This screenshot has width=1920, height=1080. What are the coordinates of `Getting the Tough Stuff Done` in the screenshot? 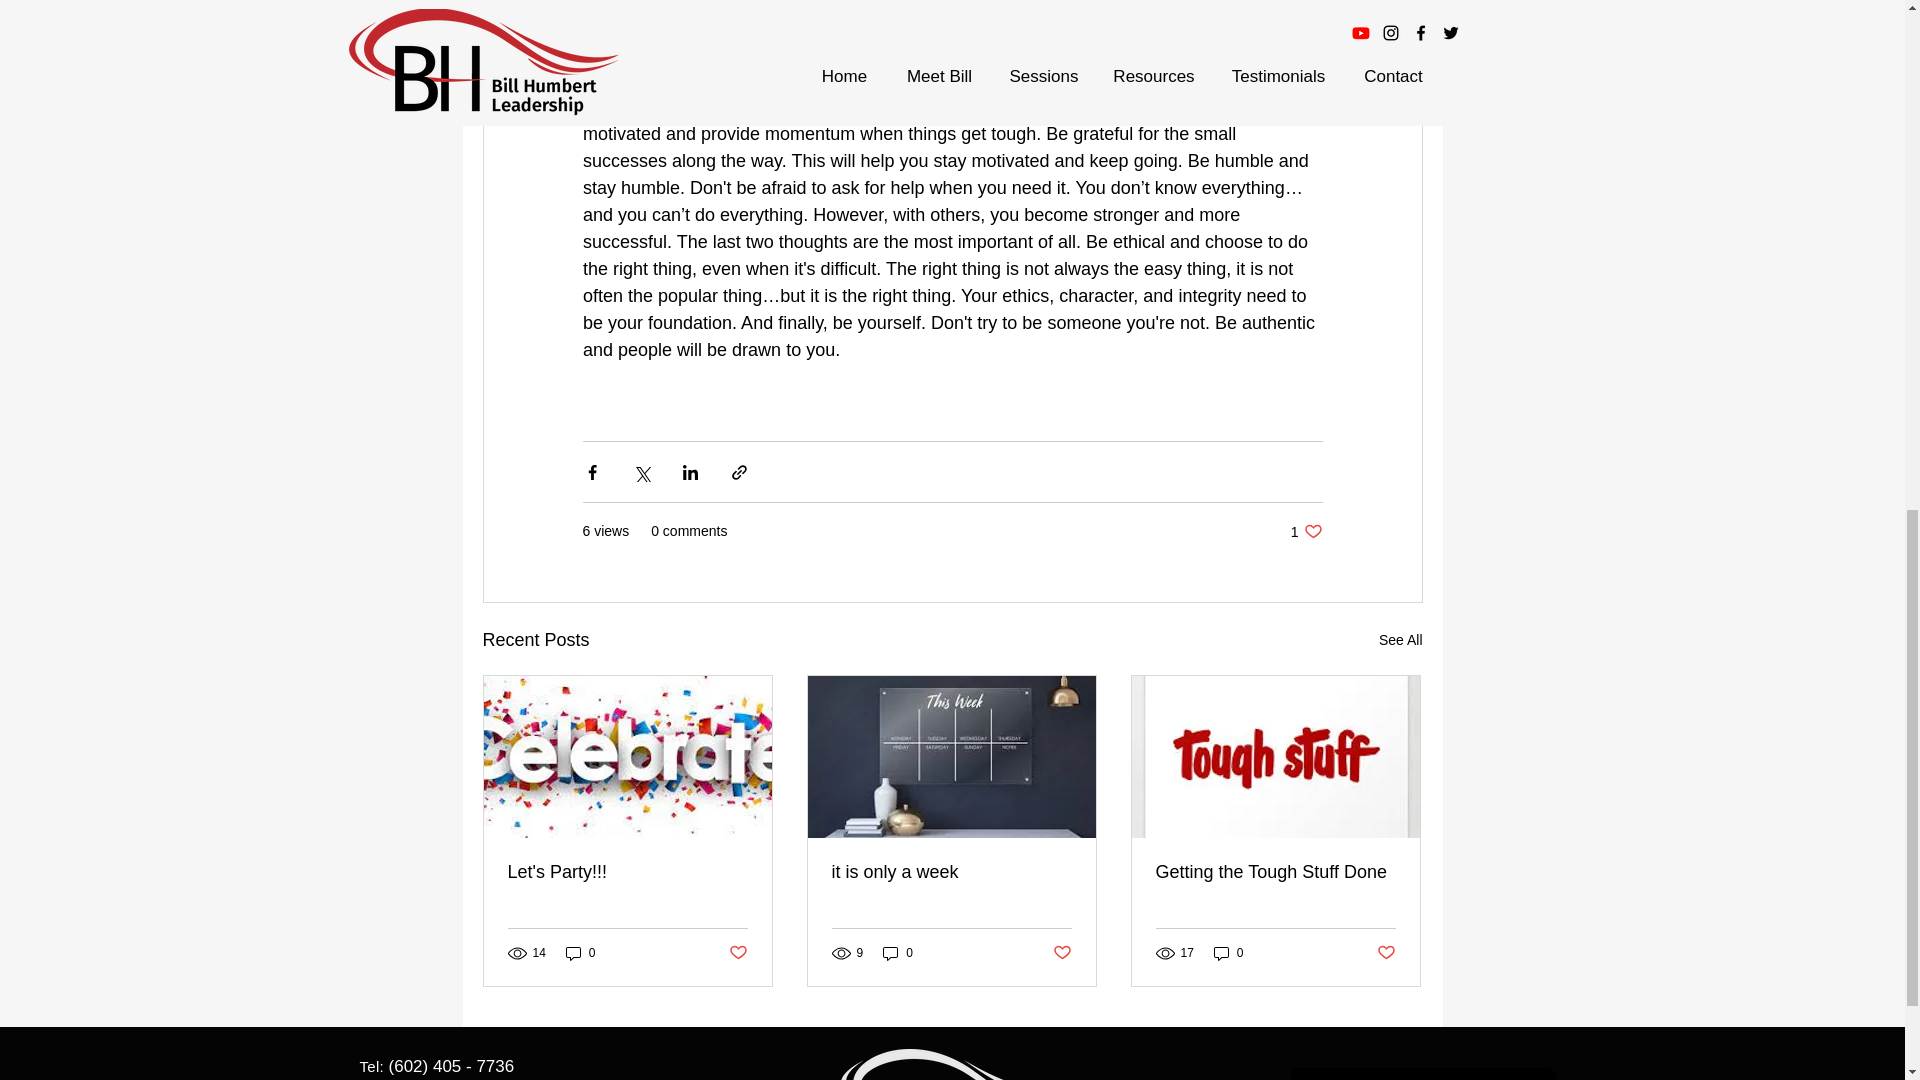 It's located at (1275, 872).